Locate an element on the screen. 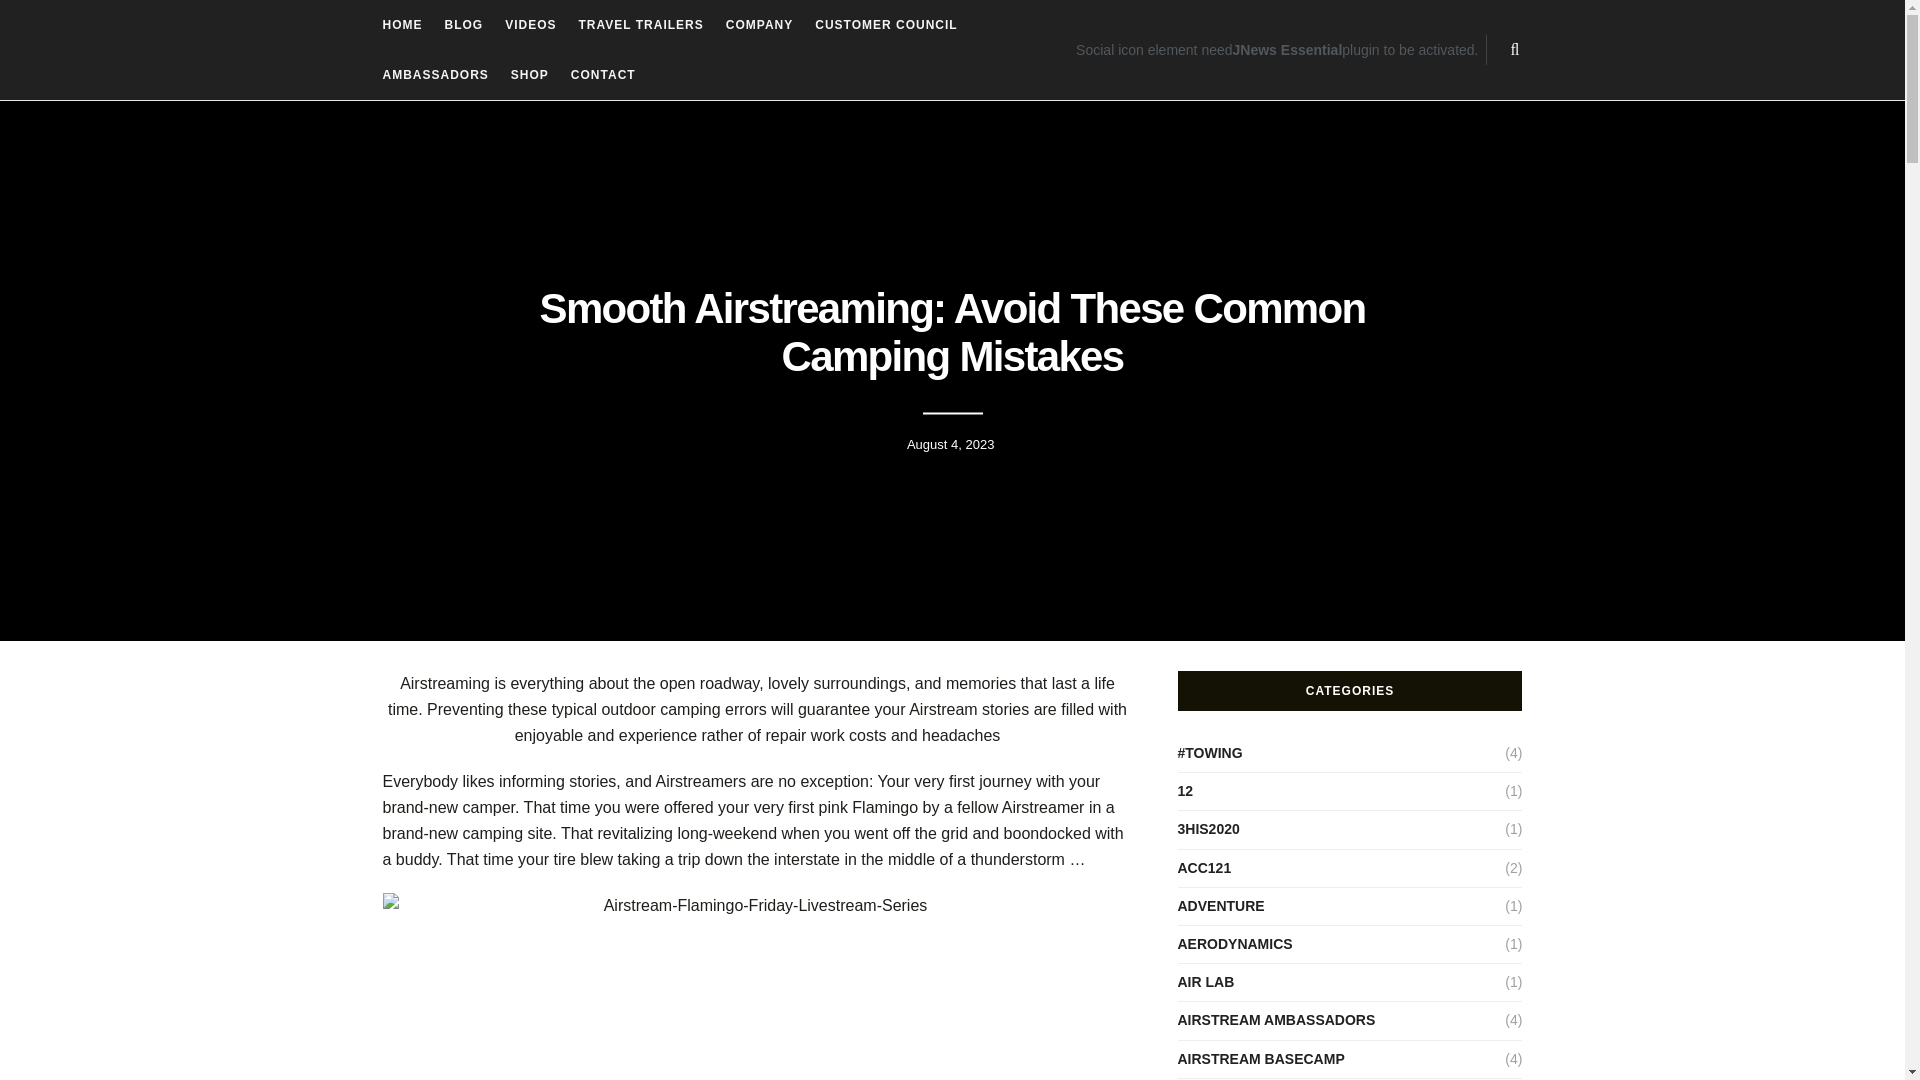  VIDEOS is located at coordinates (530, 24).